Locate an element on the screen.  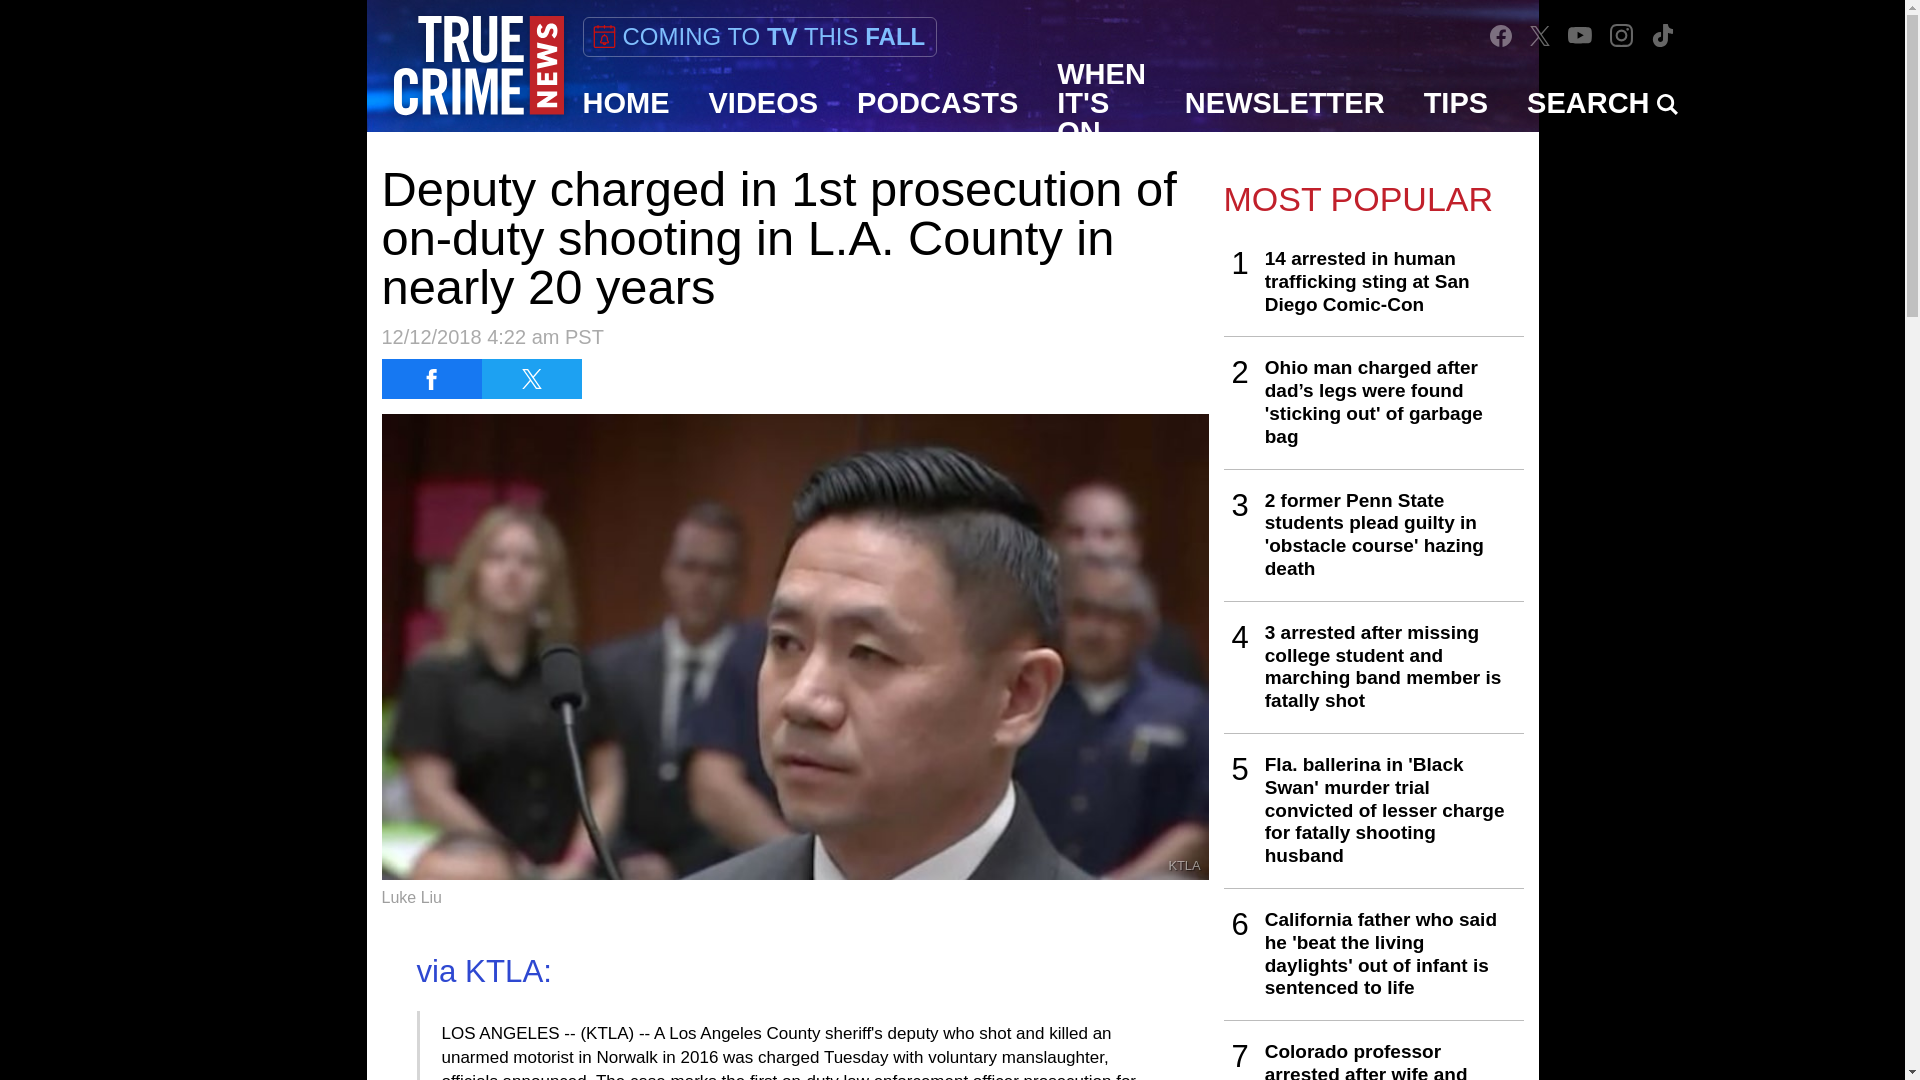
COMING TO TV THIS FALL is located at coordinates (758, 37).